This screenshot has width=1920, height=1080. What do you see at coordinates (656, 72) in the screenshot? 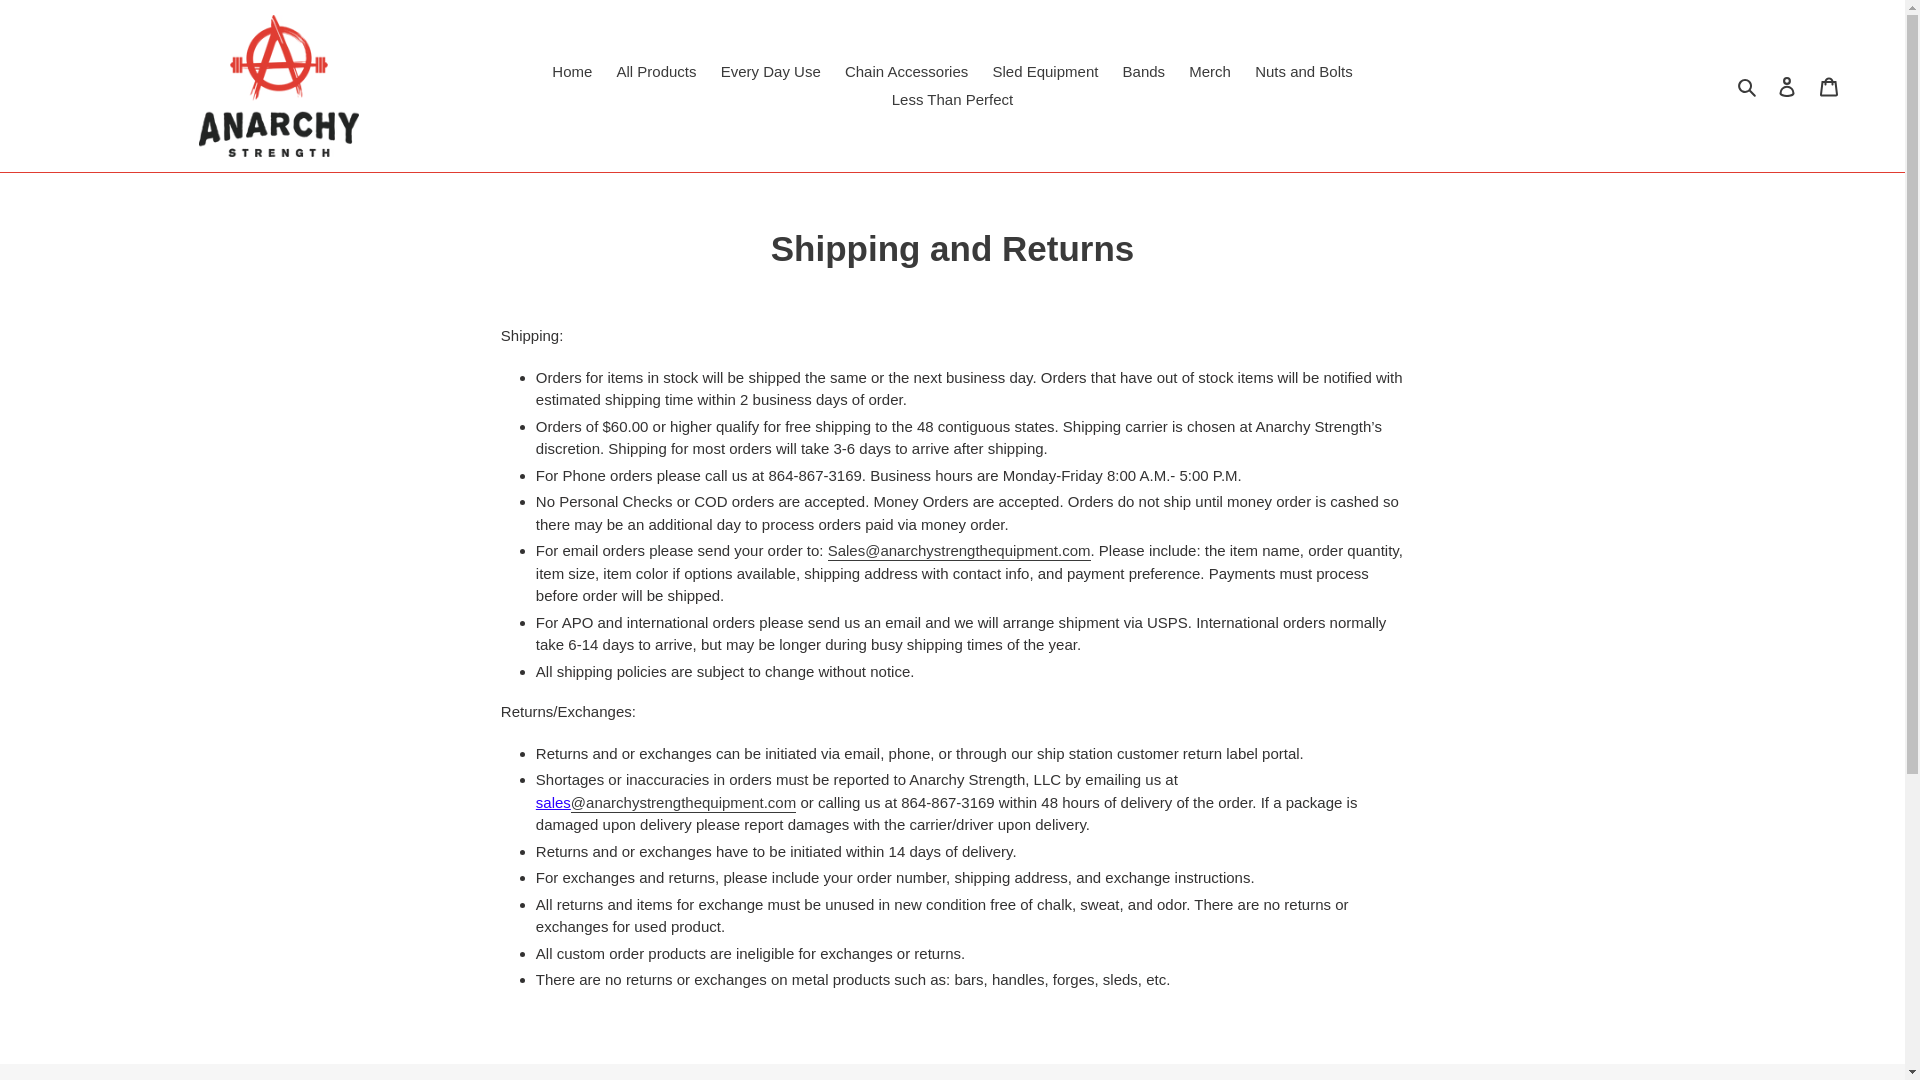
I see `All Products` at bounding box center [656, 72].